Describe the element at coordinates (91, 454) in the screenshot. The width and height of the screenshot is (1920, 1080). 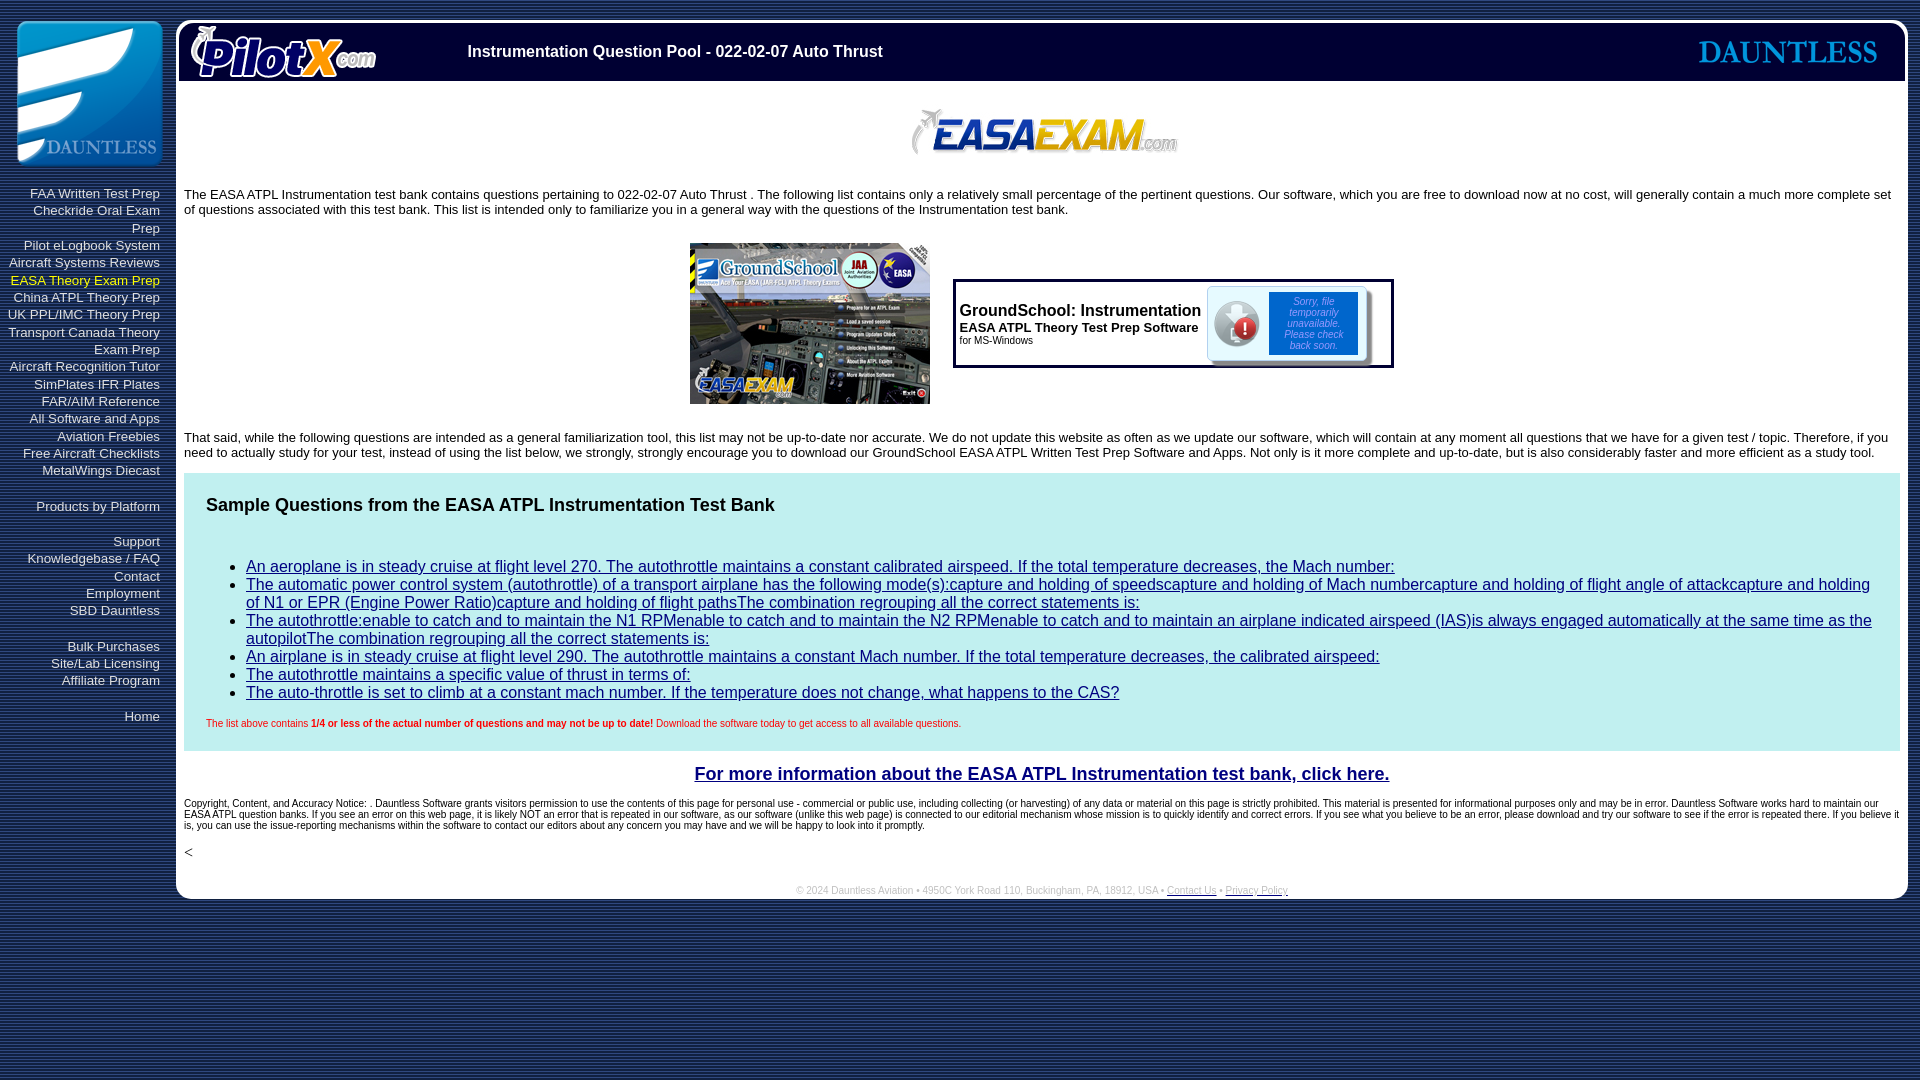
I see `Free Aircraft Checklists` at that location.